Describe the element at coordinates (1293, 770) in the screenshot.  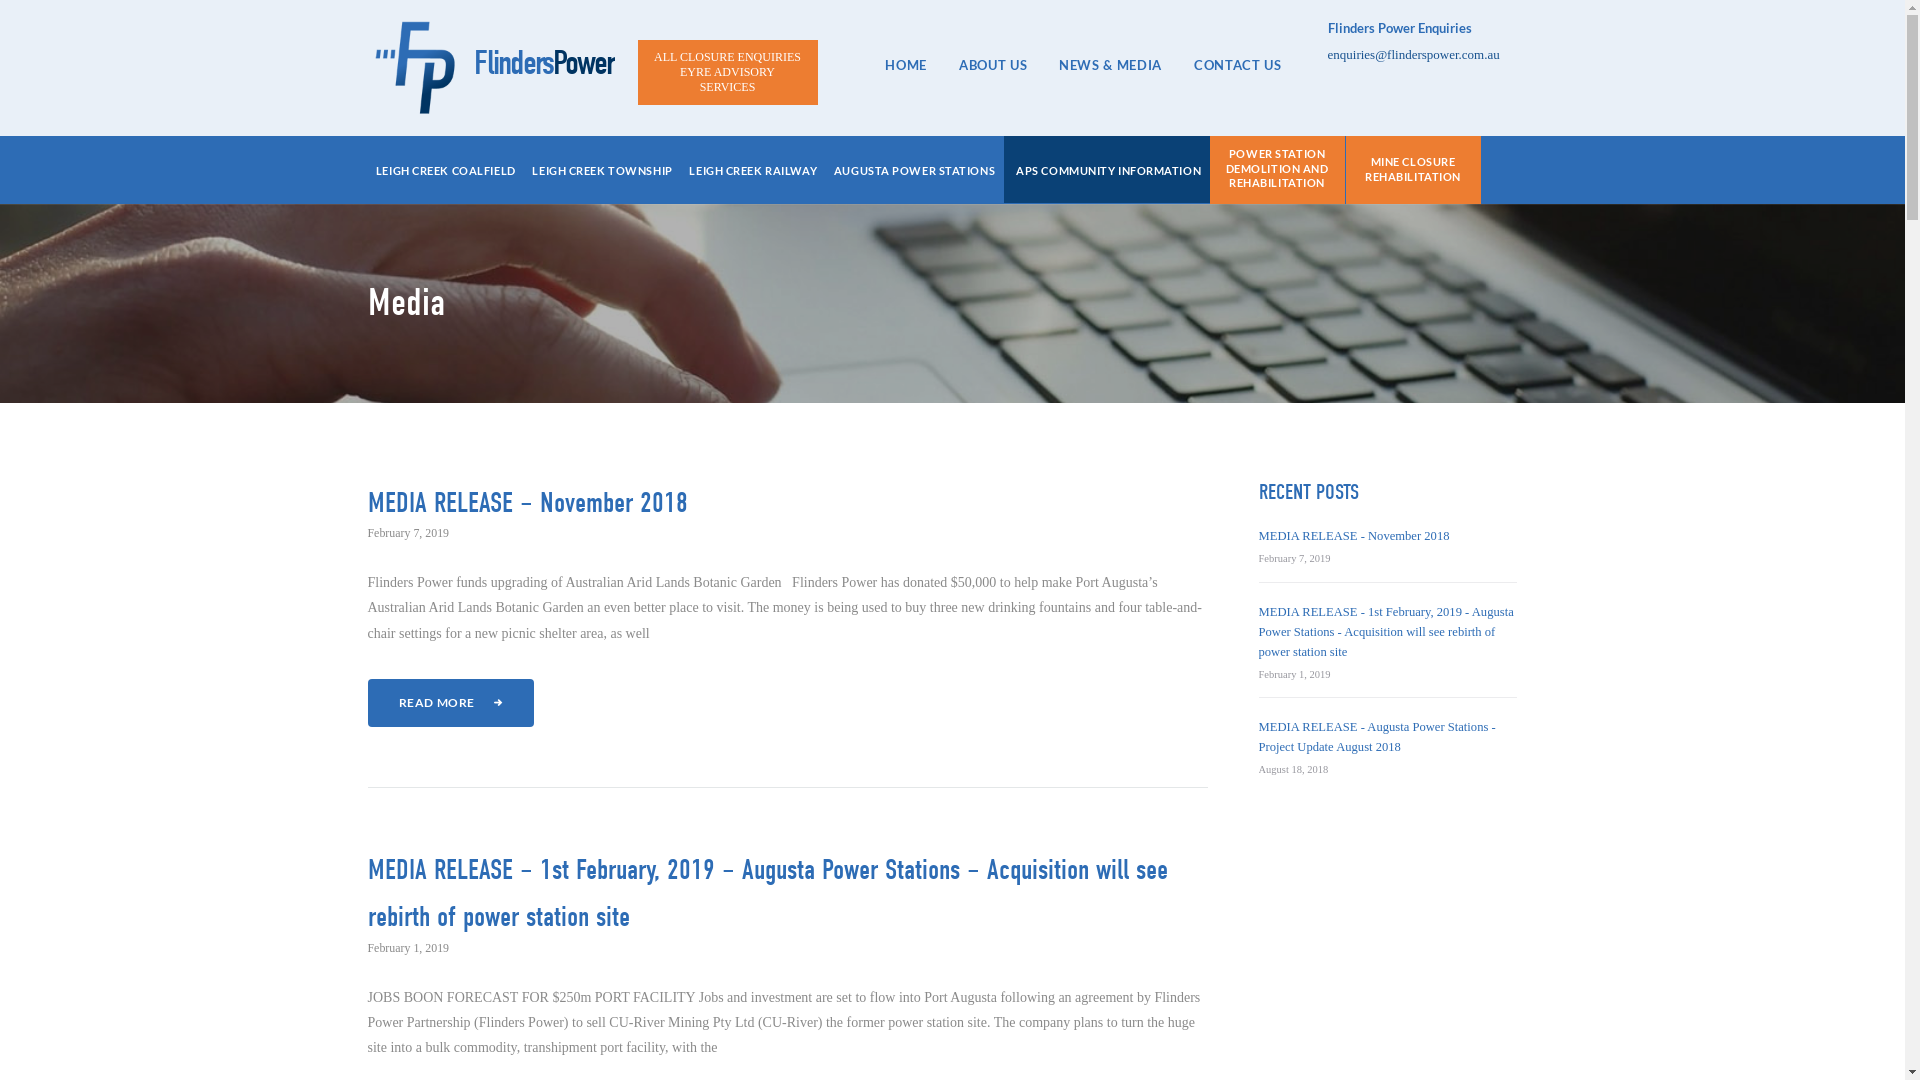
I see `August 18, 2018` at that location.